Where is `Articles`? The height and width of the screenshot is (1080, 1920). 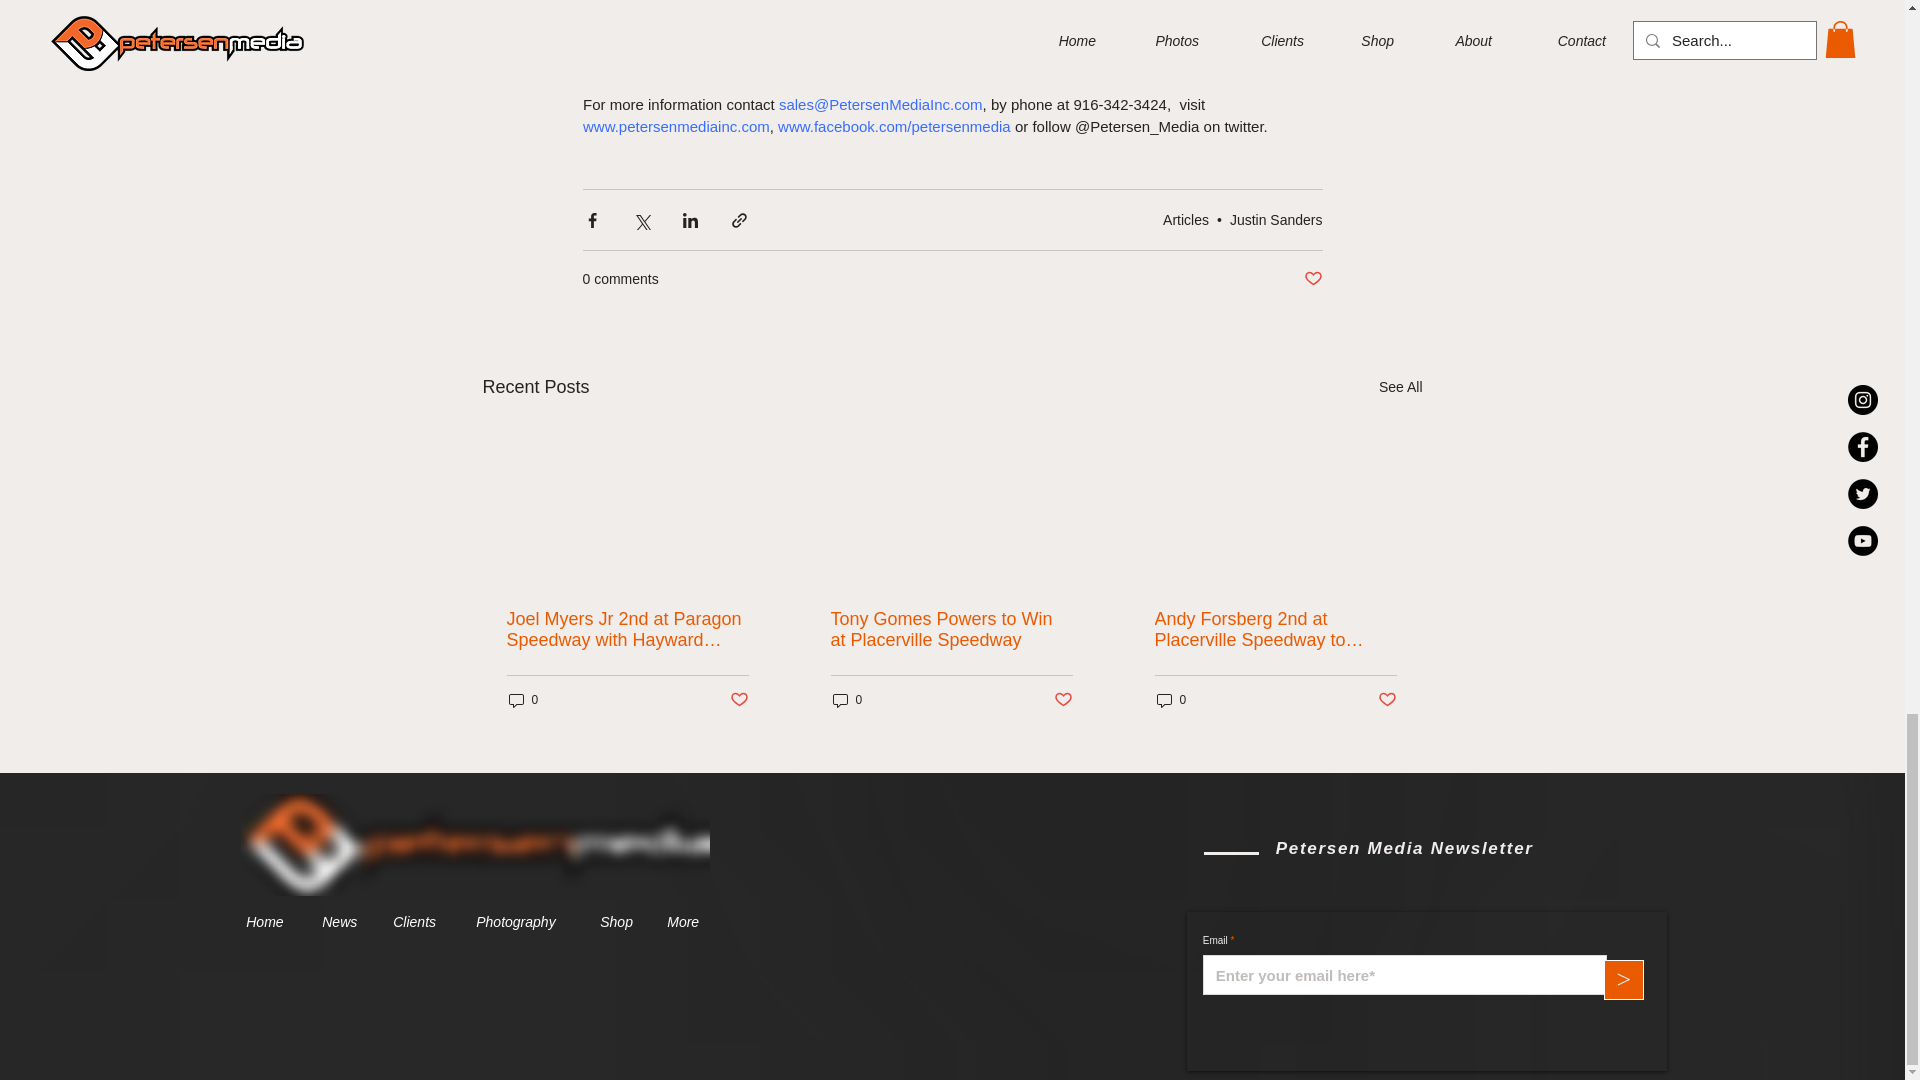
Articles is located at coordinates (1186, 219).